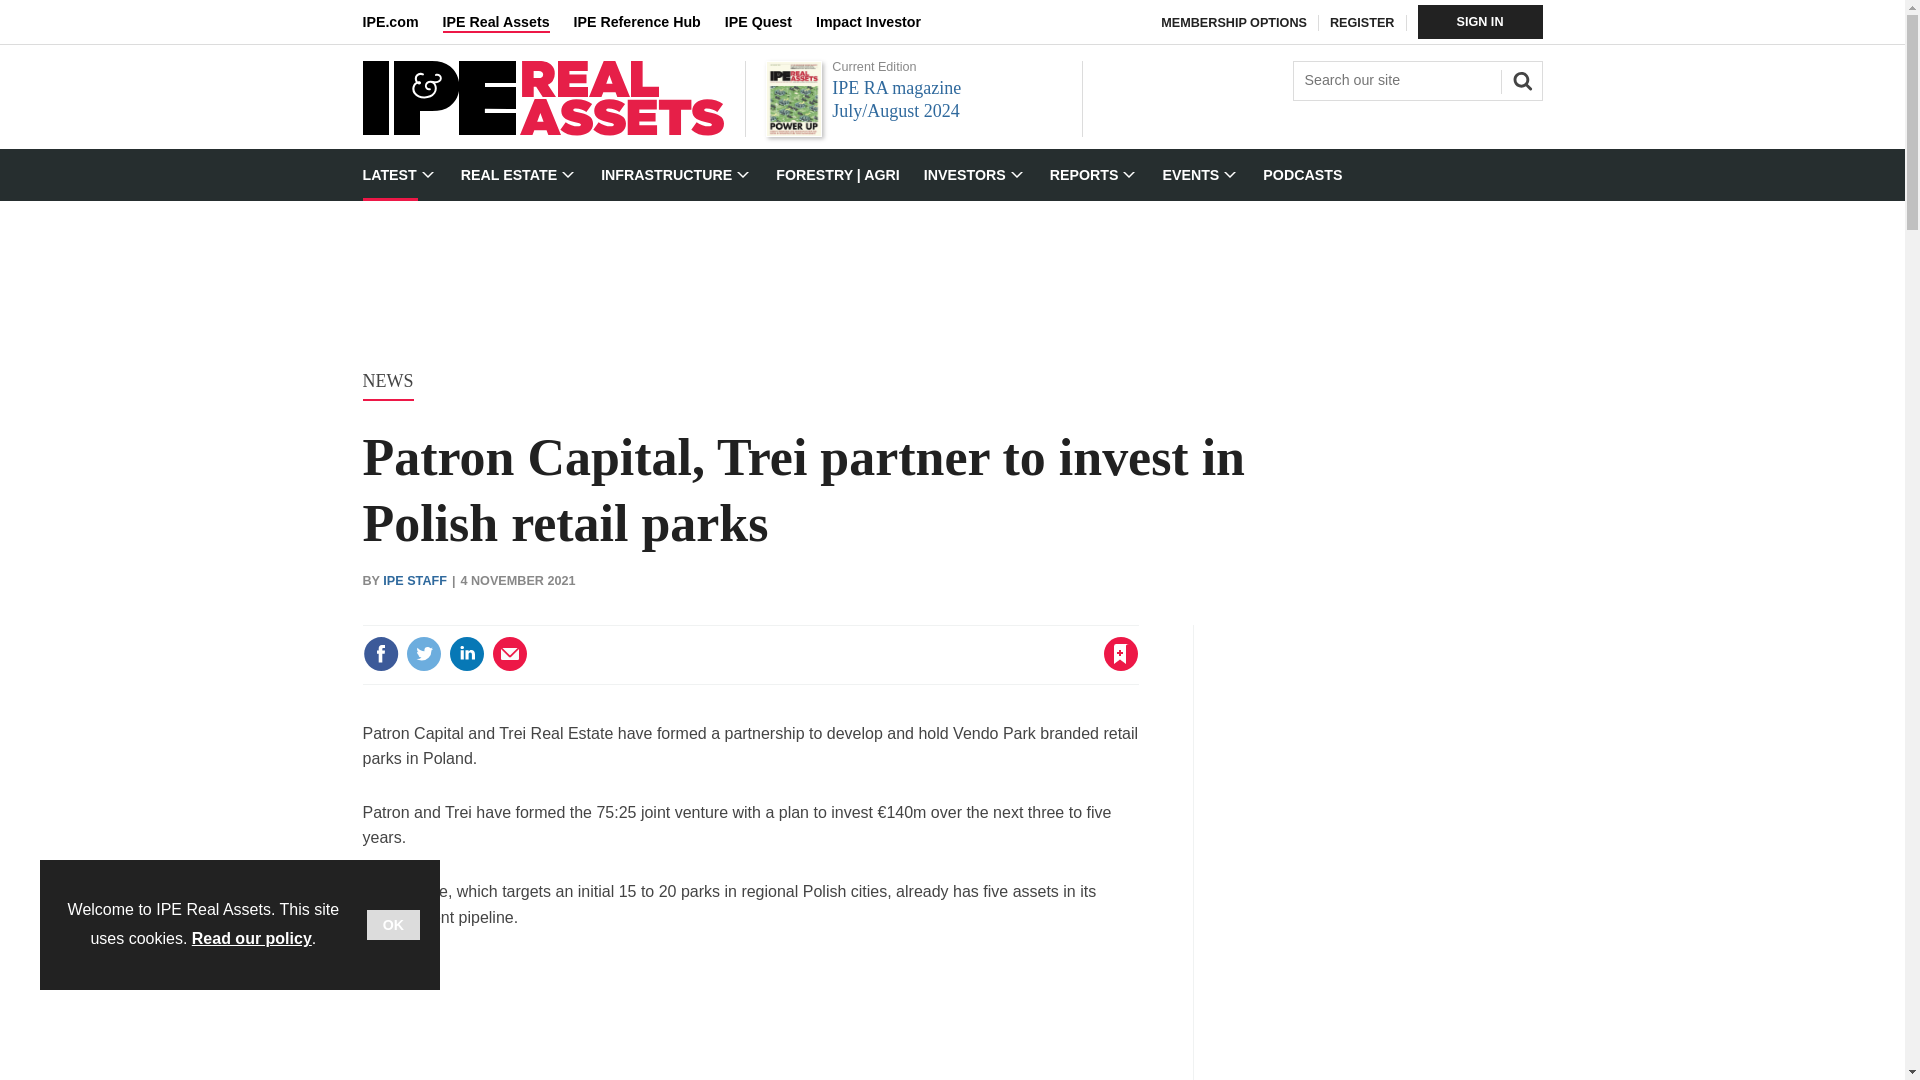  Describe the element at coordinates (380, 654) in the screenshot. I see `Share this on Facebook` at that location.